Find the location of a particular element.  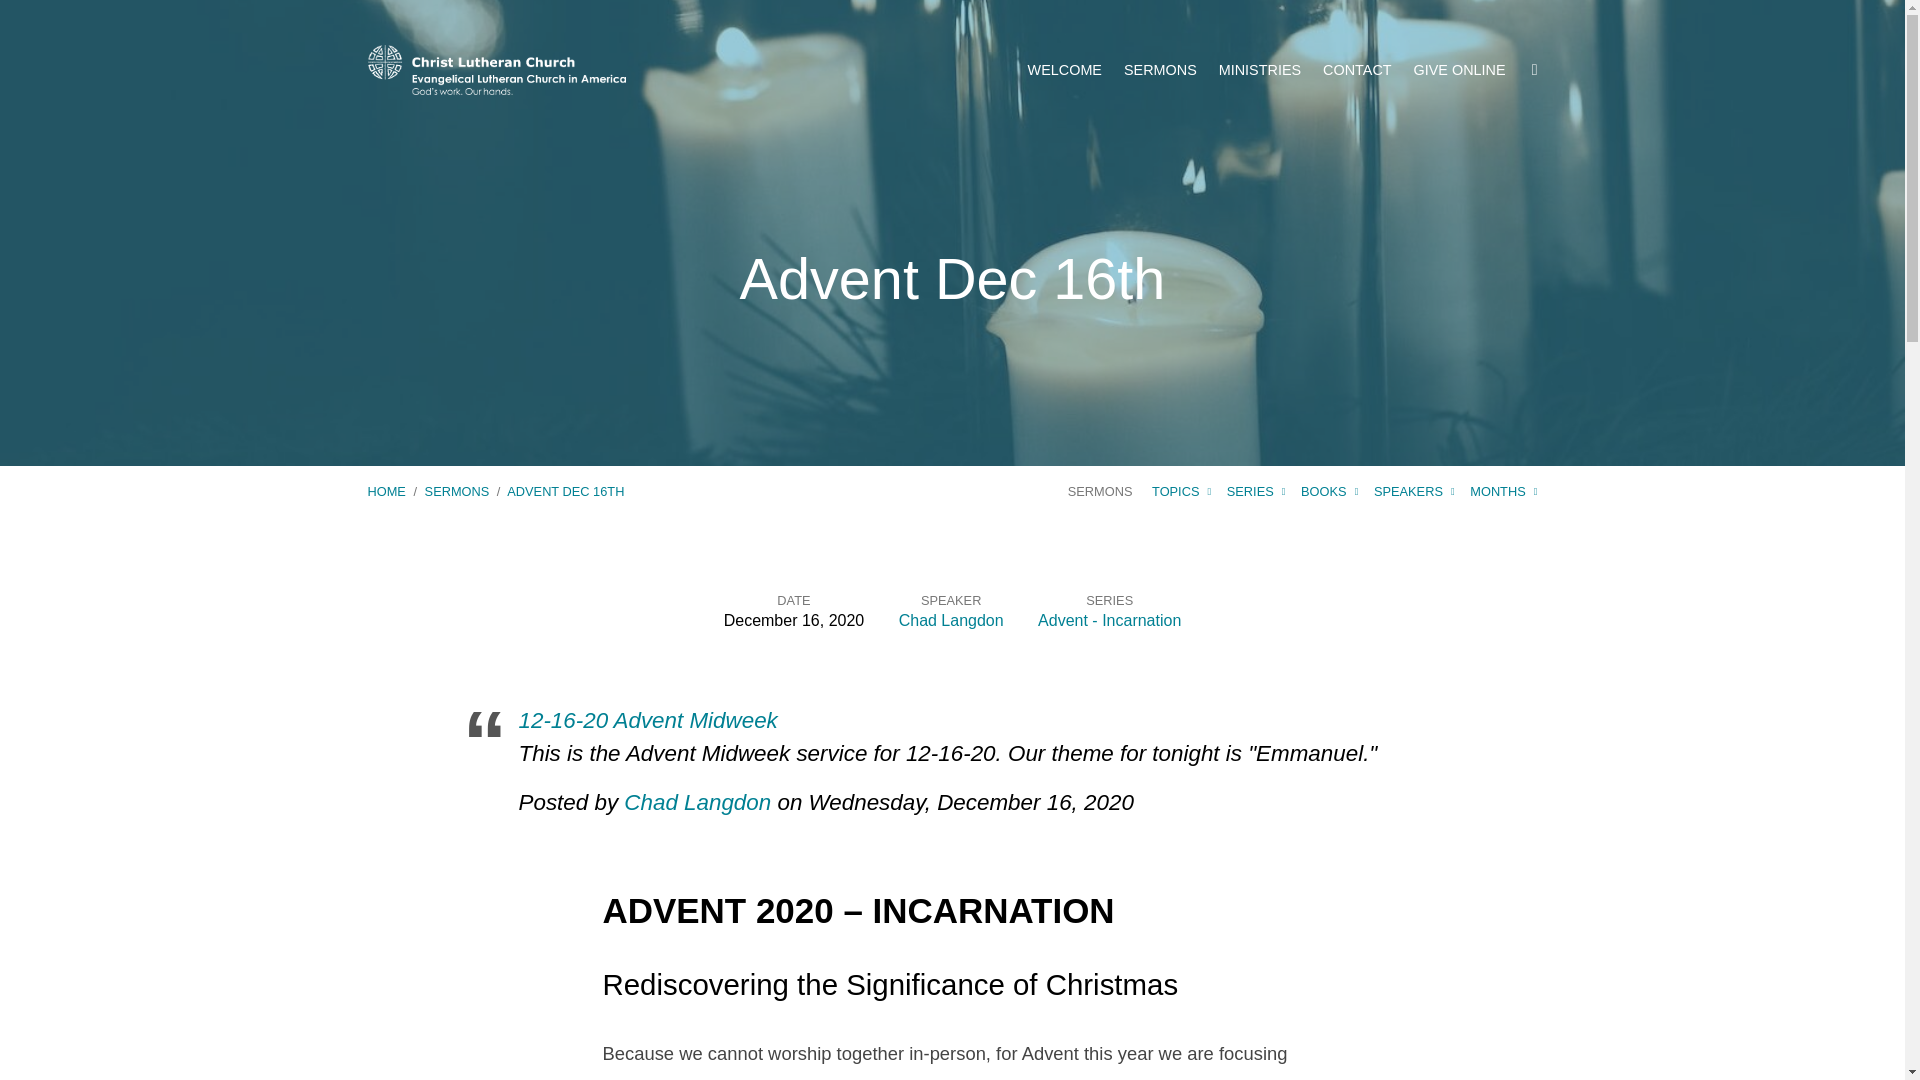

SERMONS is located at coordinates (1160, 69).